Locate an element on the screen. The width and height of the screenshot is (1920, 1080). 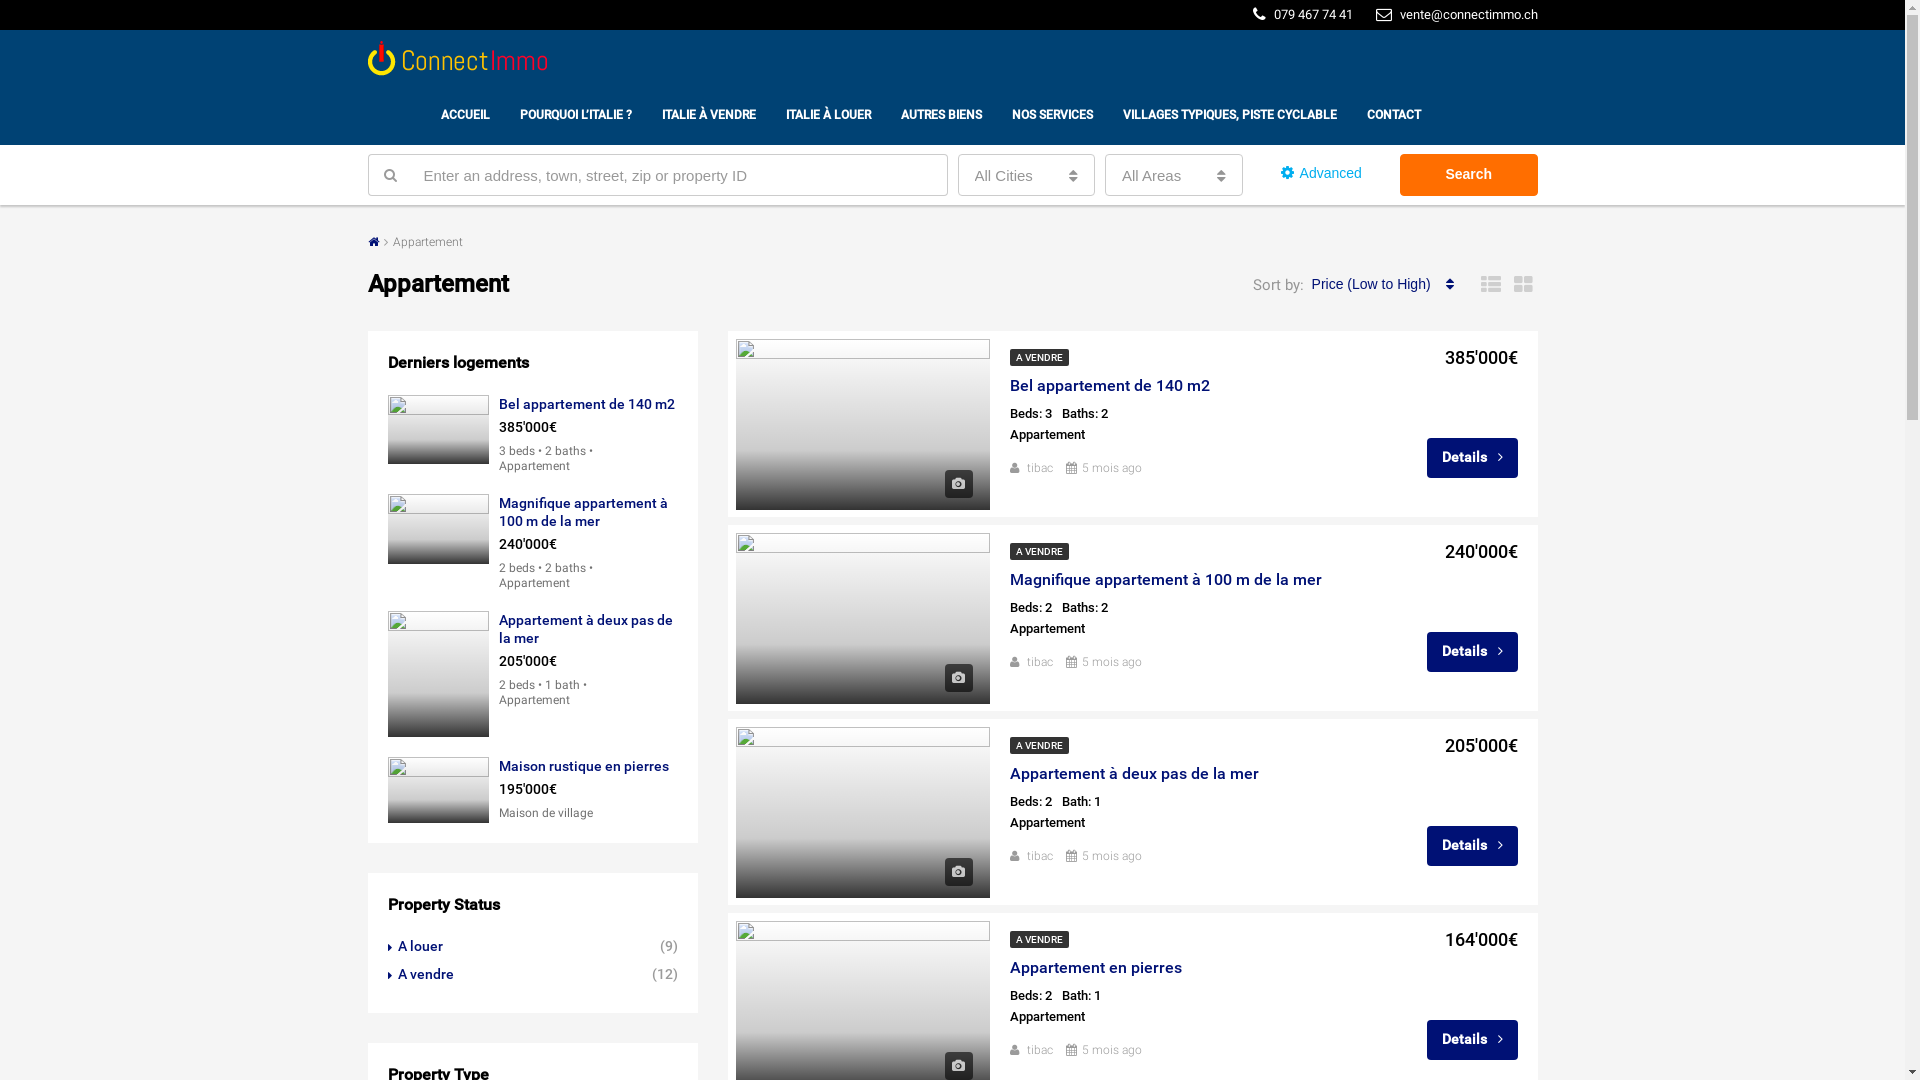
VILLAGES TYPIQUES, PISTE CYCLABLE is located at coordinates (1230, 115).